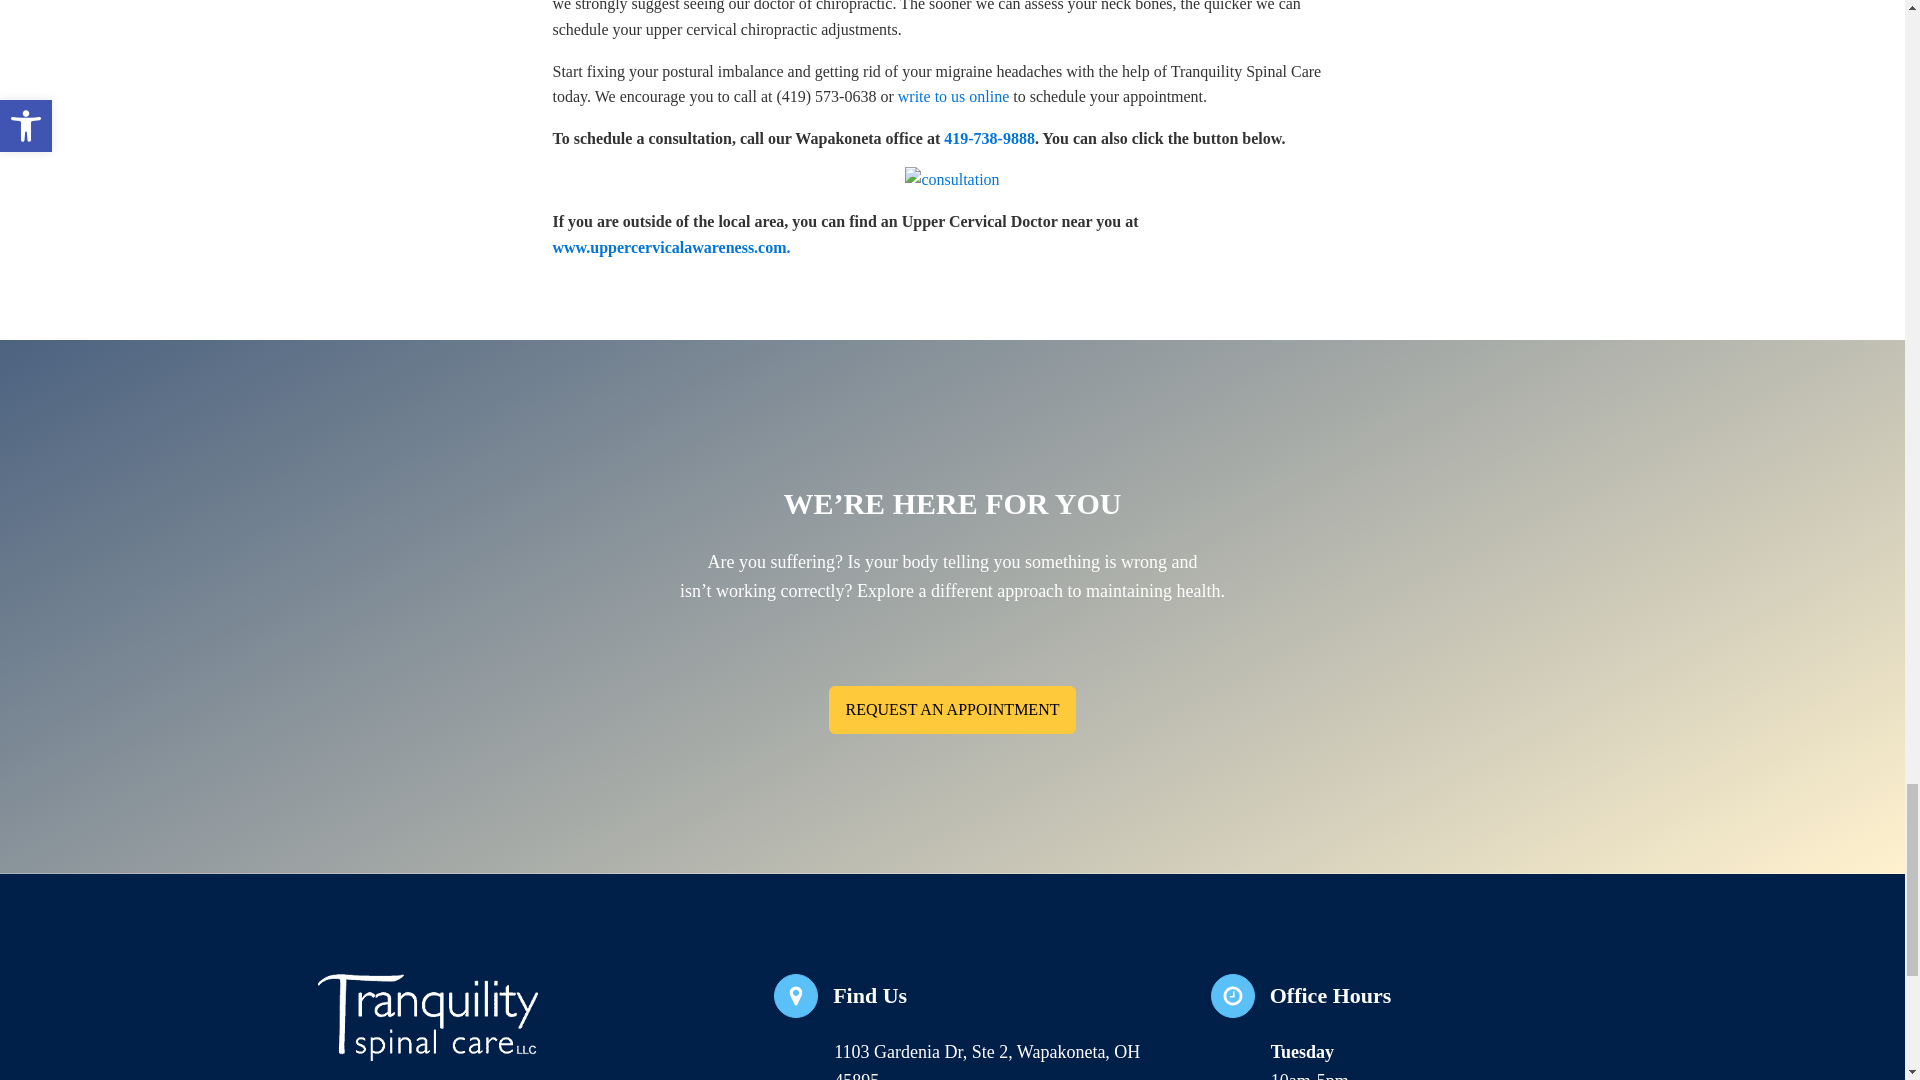 The image size is (1920, 1080). What do you see at coordinates (962, 1027) in the screenshot?
I see `www.uppercervicalawareness.com.` at bounding box center [962, 1027].